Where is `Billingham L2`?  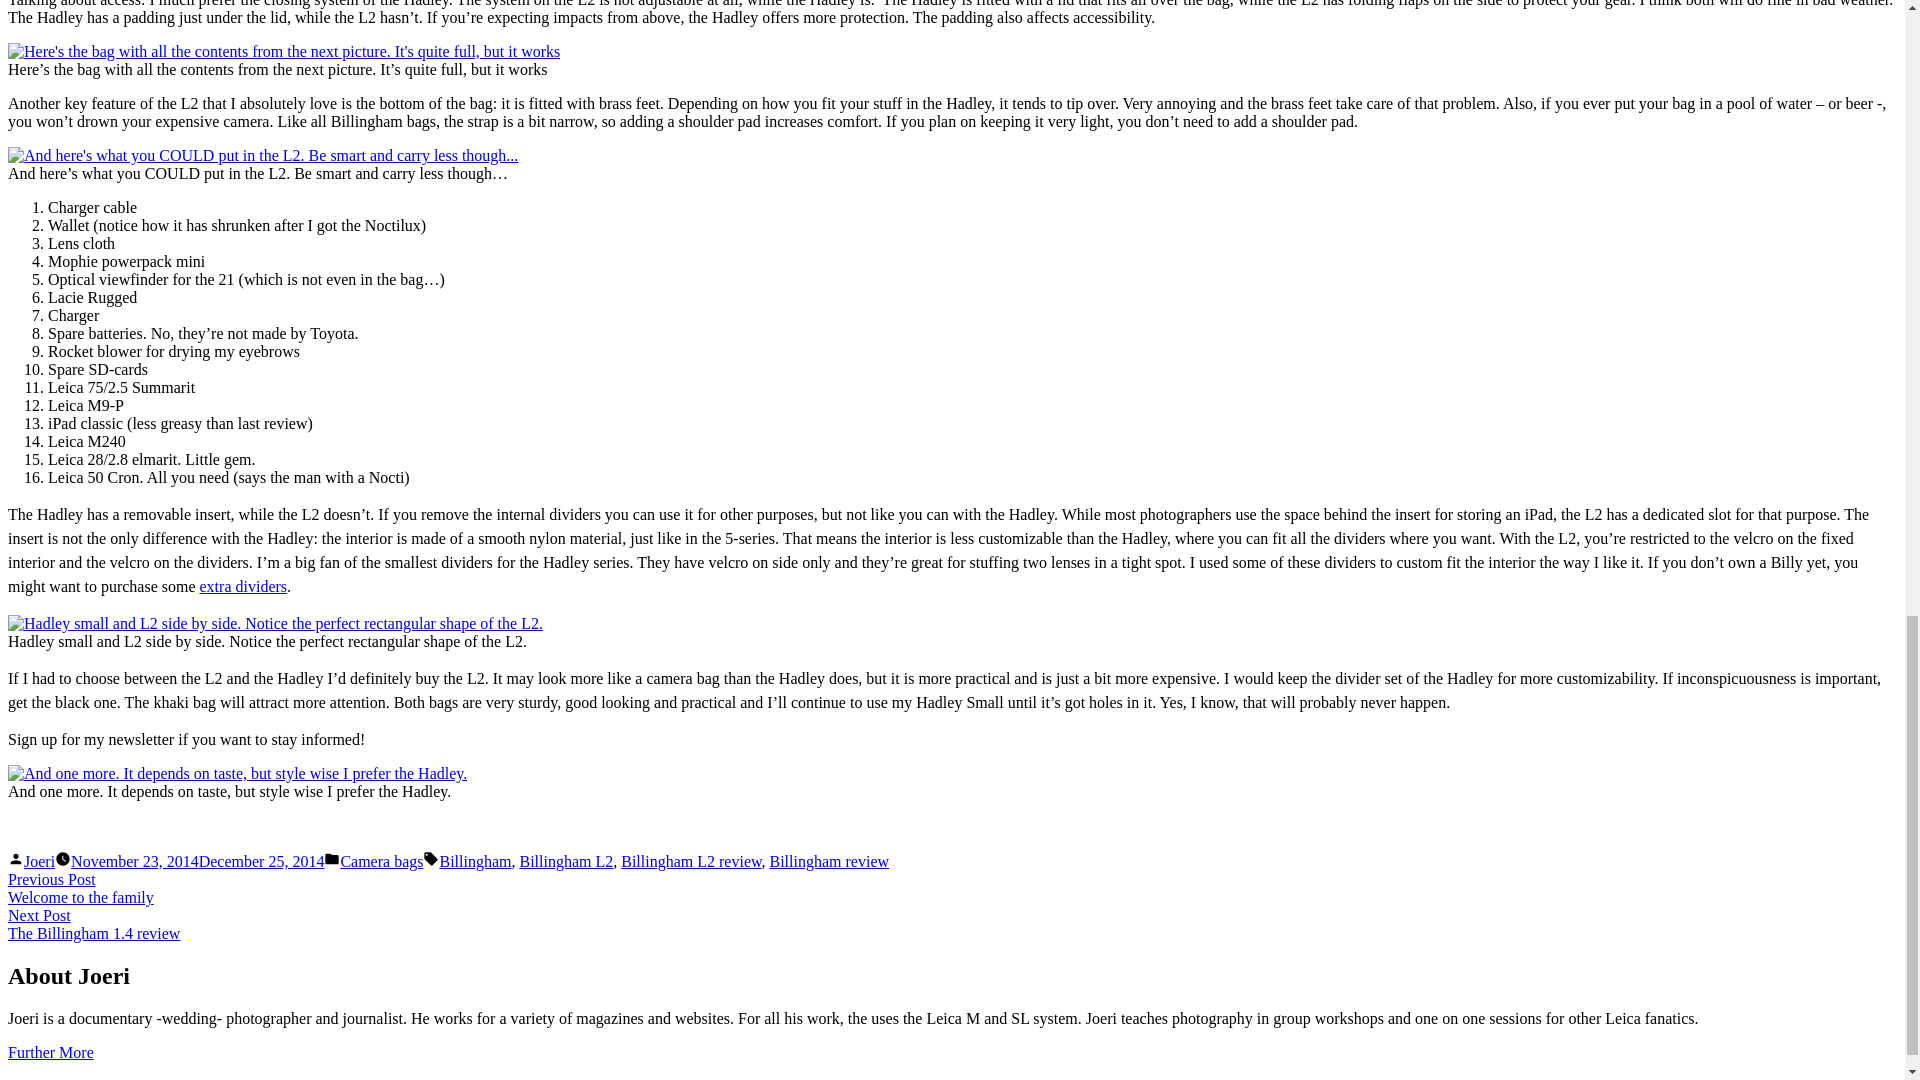 Billingham L2 is located at coordinates (565, 862).